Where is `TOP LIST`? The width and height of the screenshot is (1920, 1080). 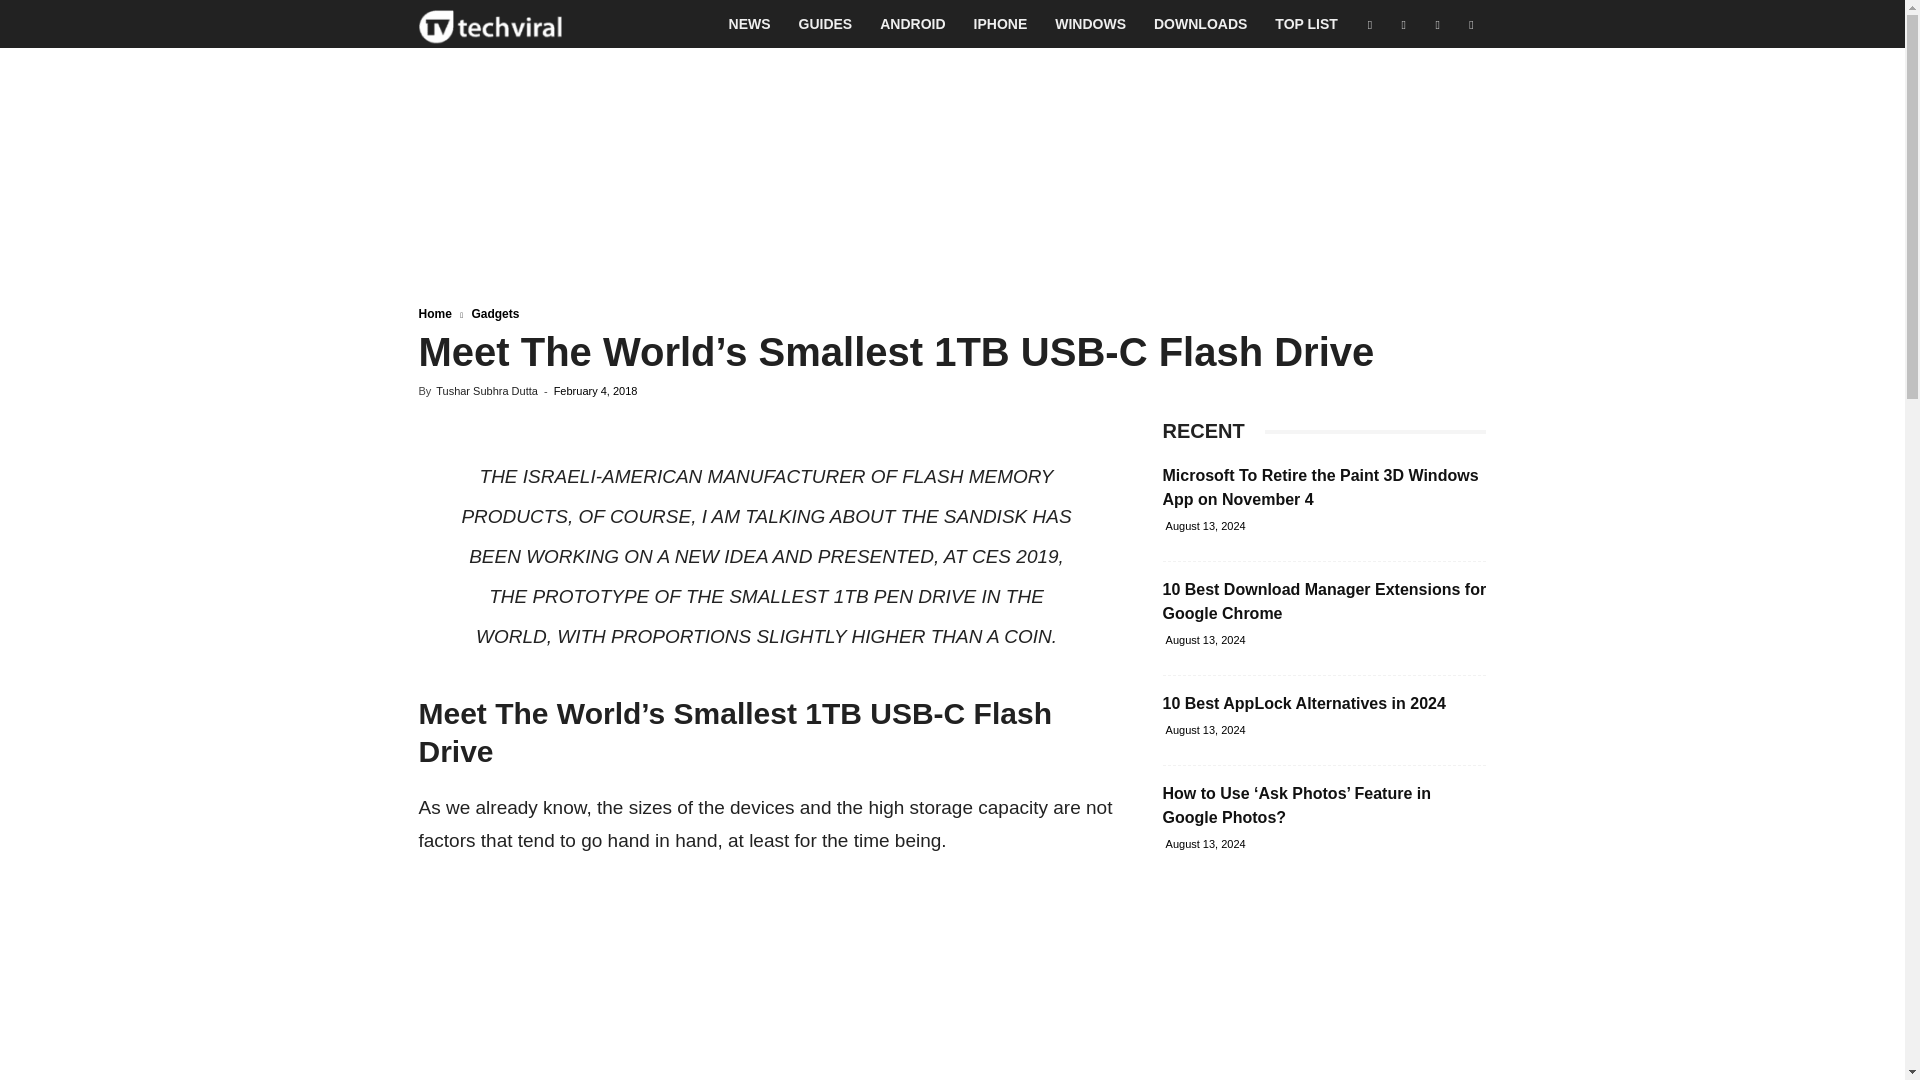 TOP LIST is located at coordinates (1306, 24).